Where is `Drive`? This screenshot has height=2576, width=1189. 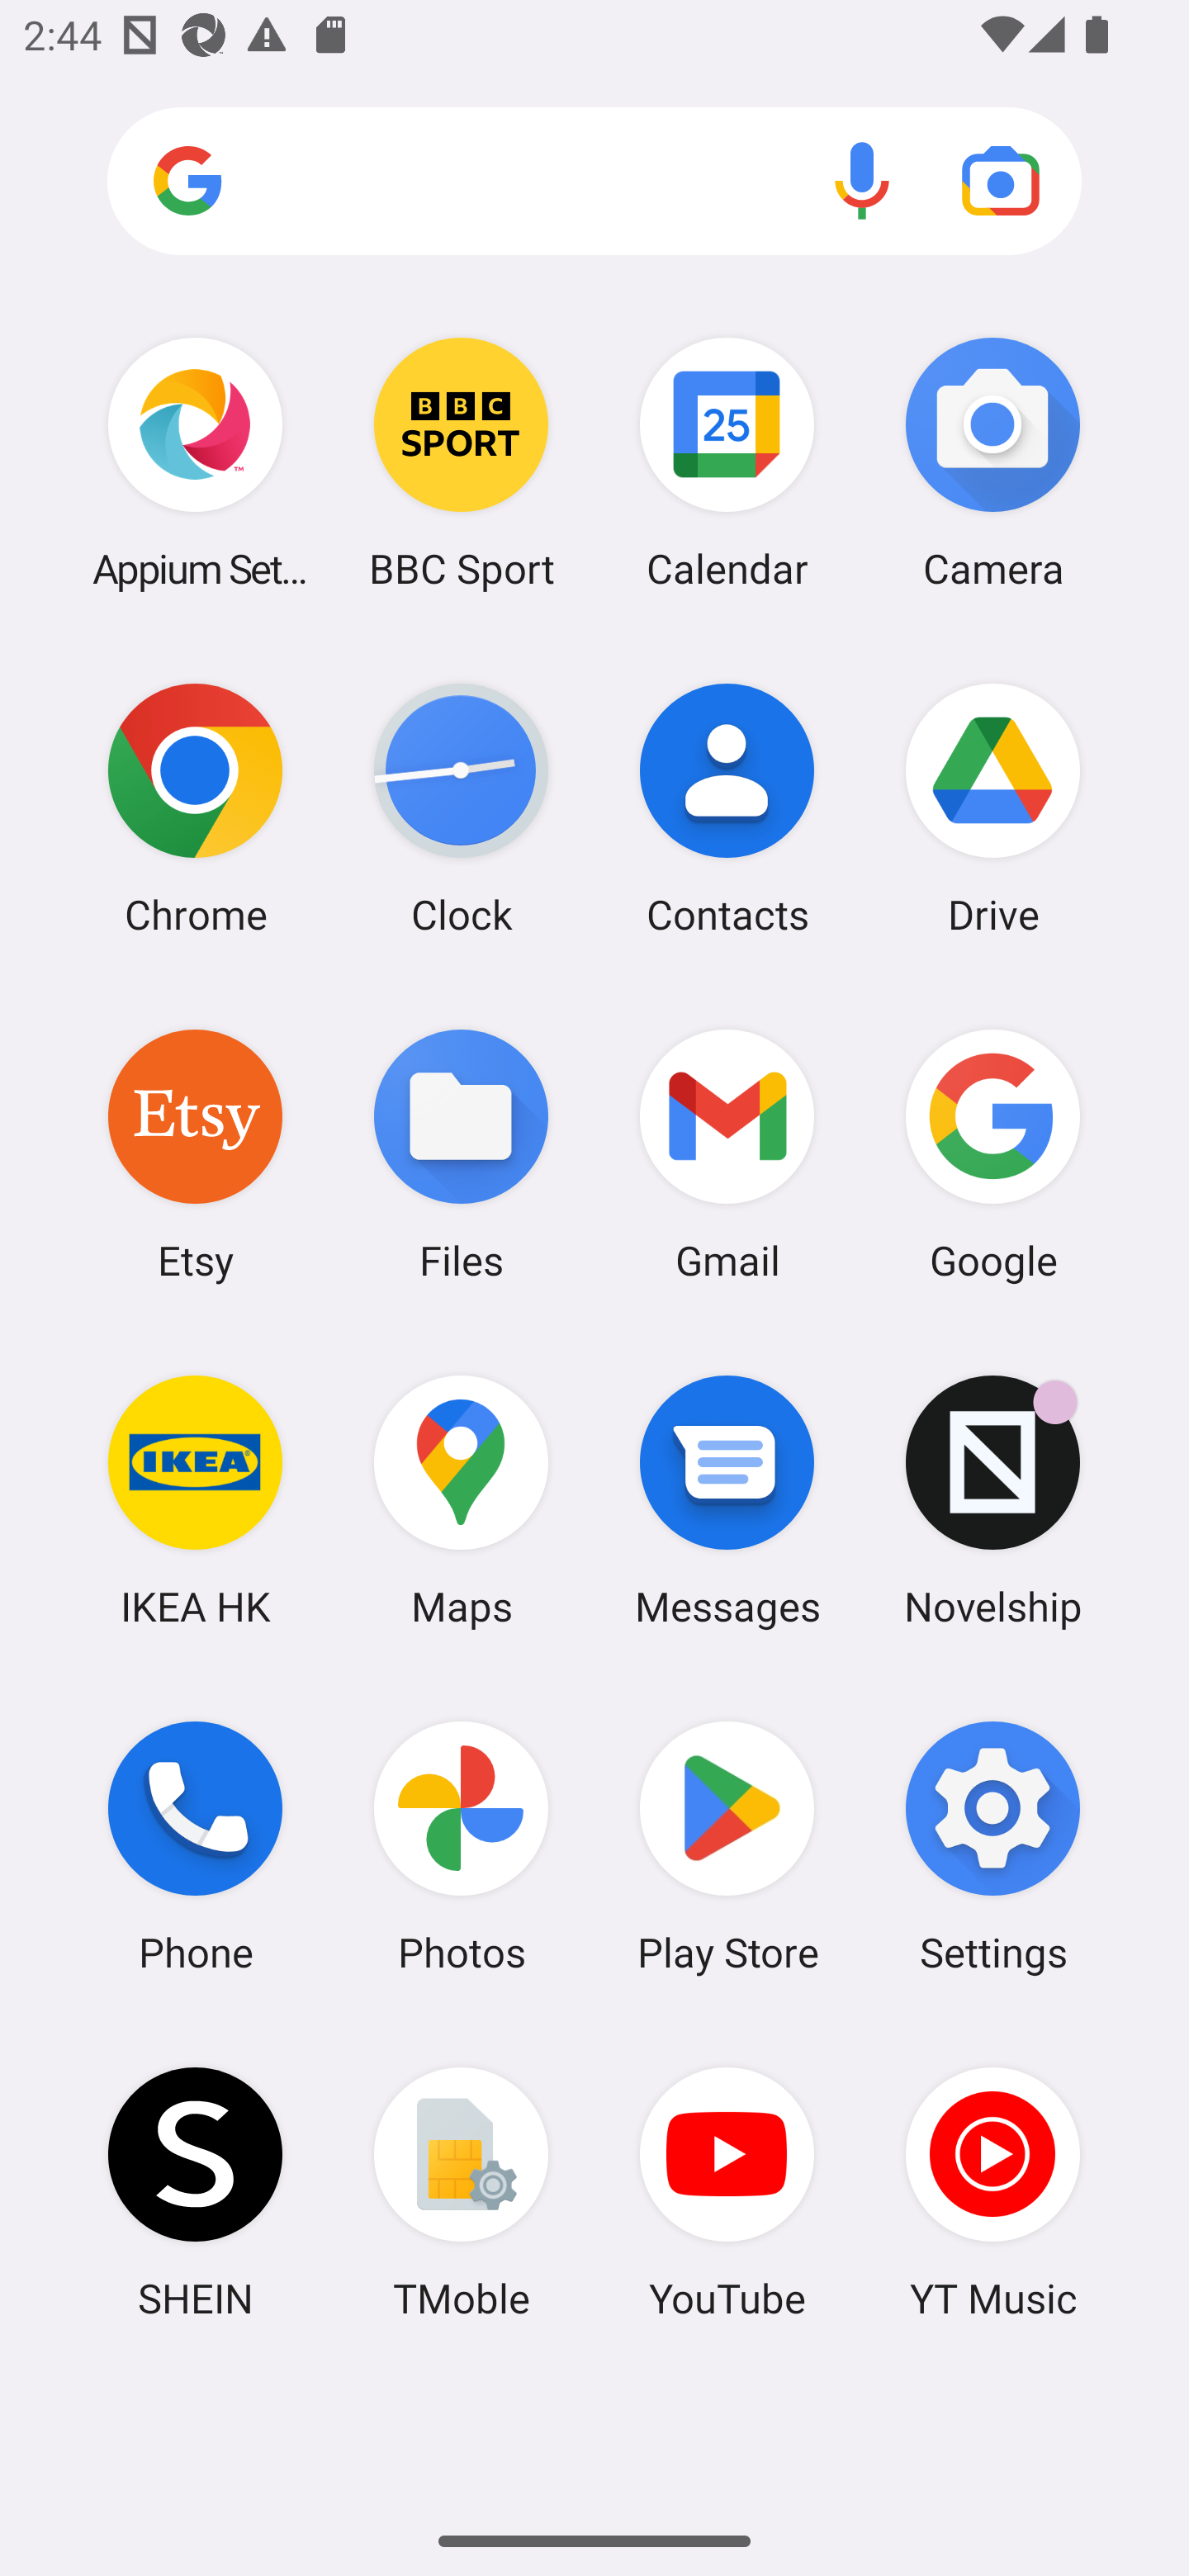 Drive is located at coordinates (992, 808).